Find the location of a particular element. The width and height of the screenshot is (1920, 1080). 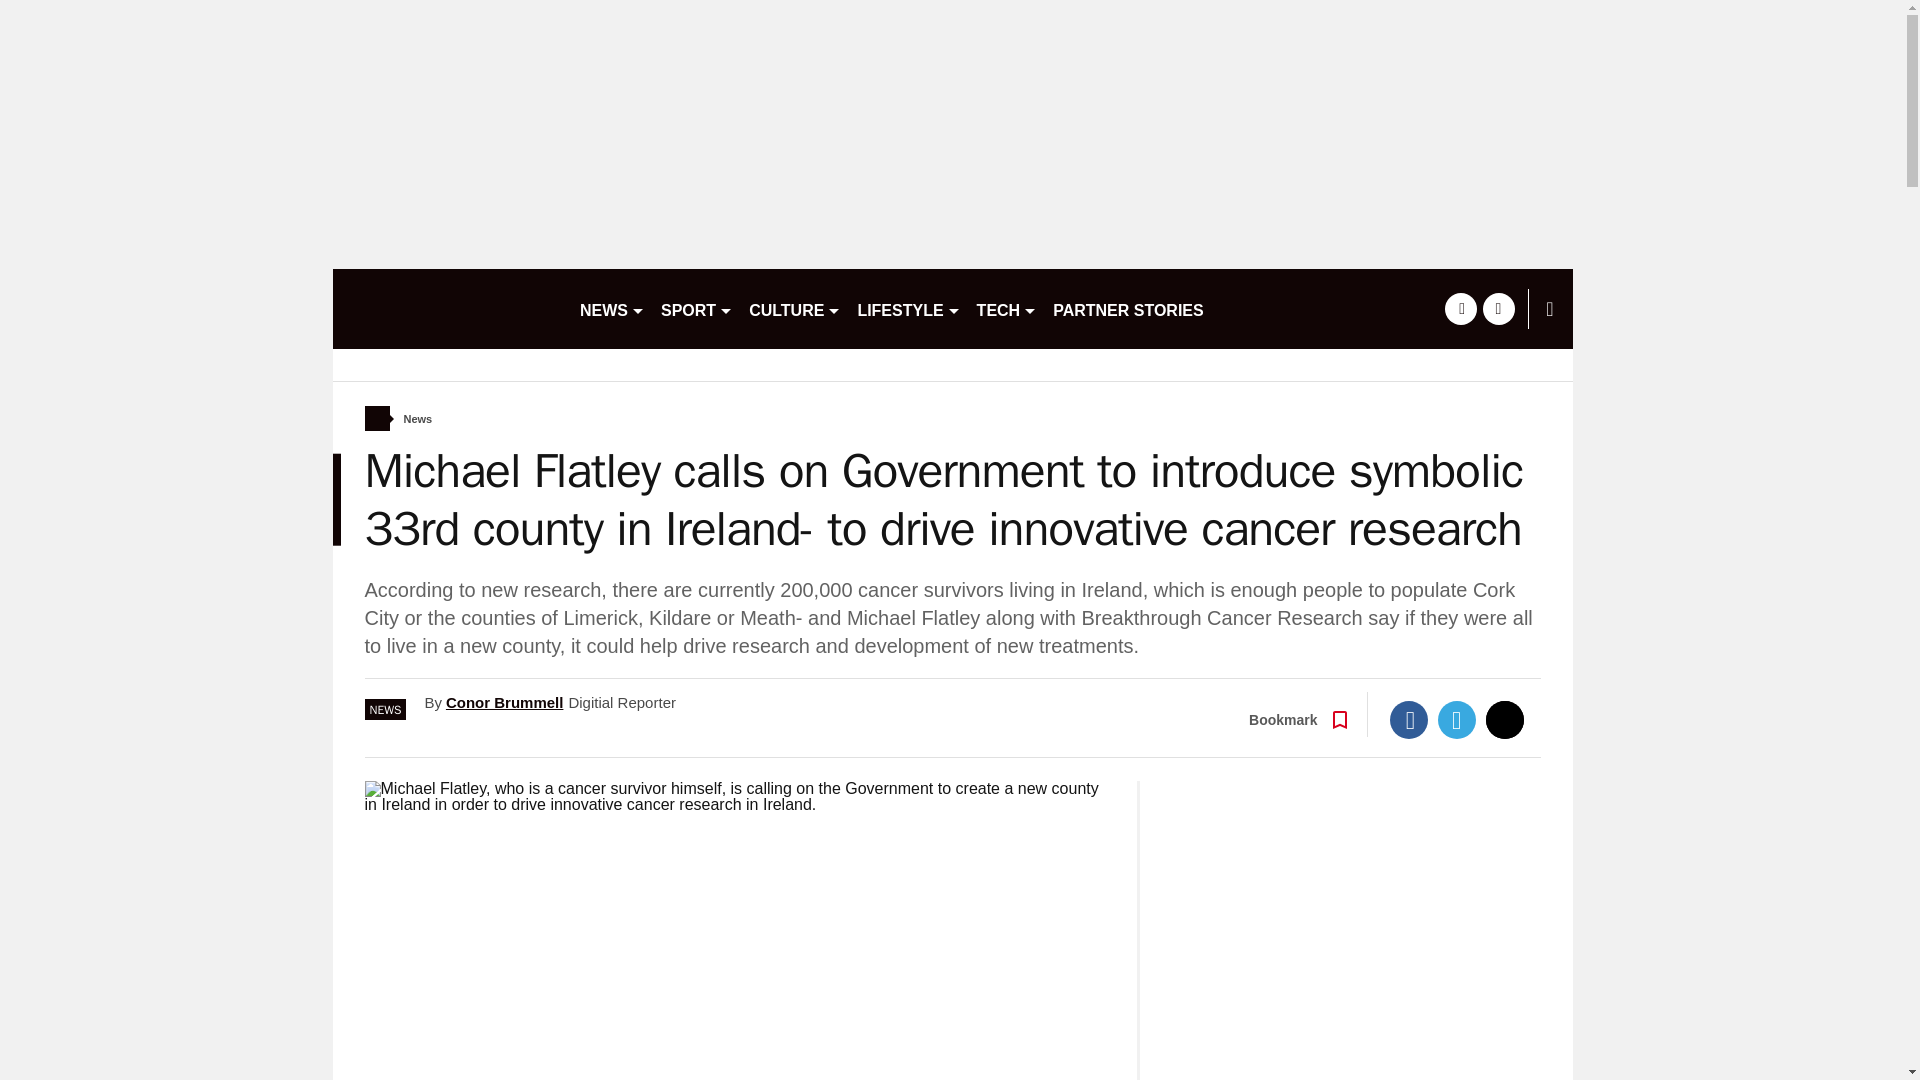

CULTURE is located at coordinates (794, 308).